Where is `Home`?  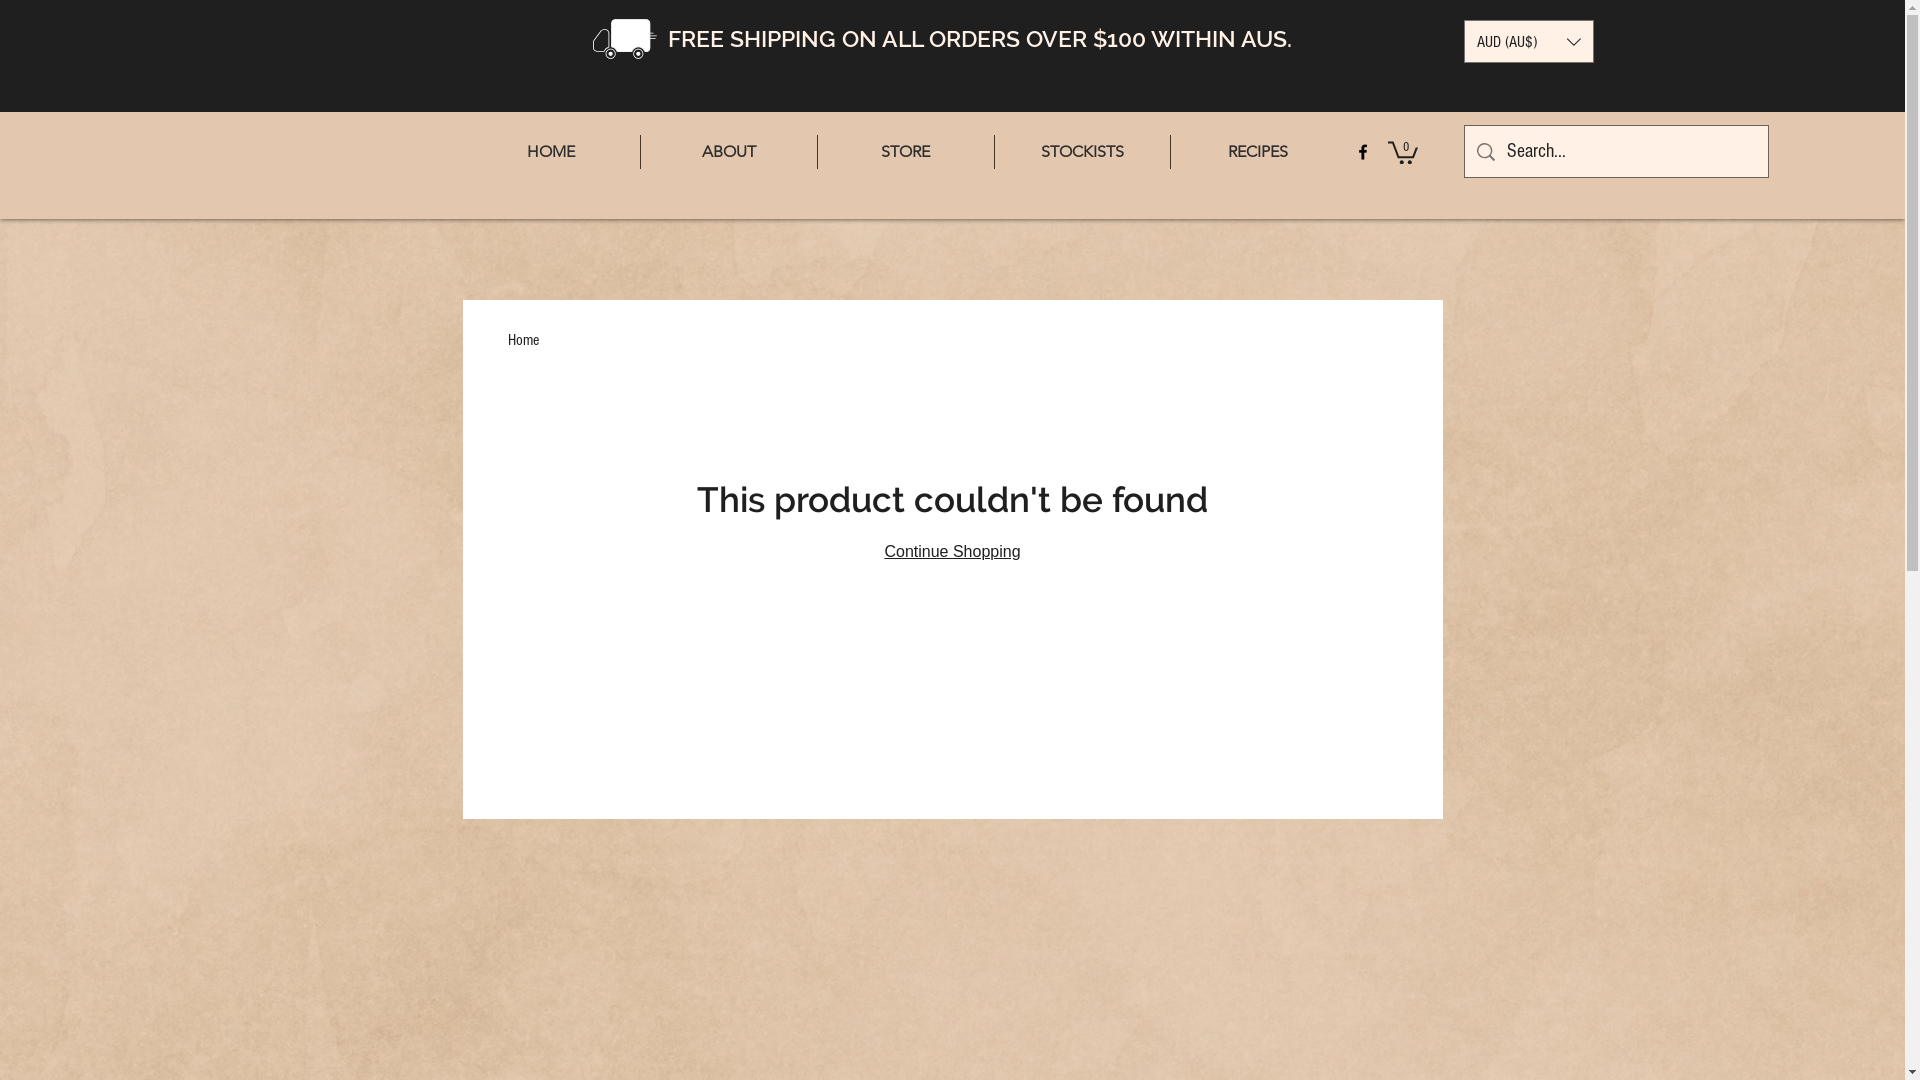 Home is located at coordinates (524, 340).